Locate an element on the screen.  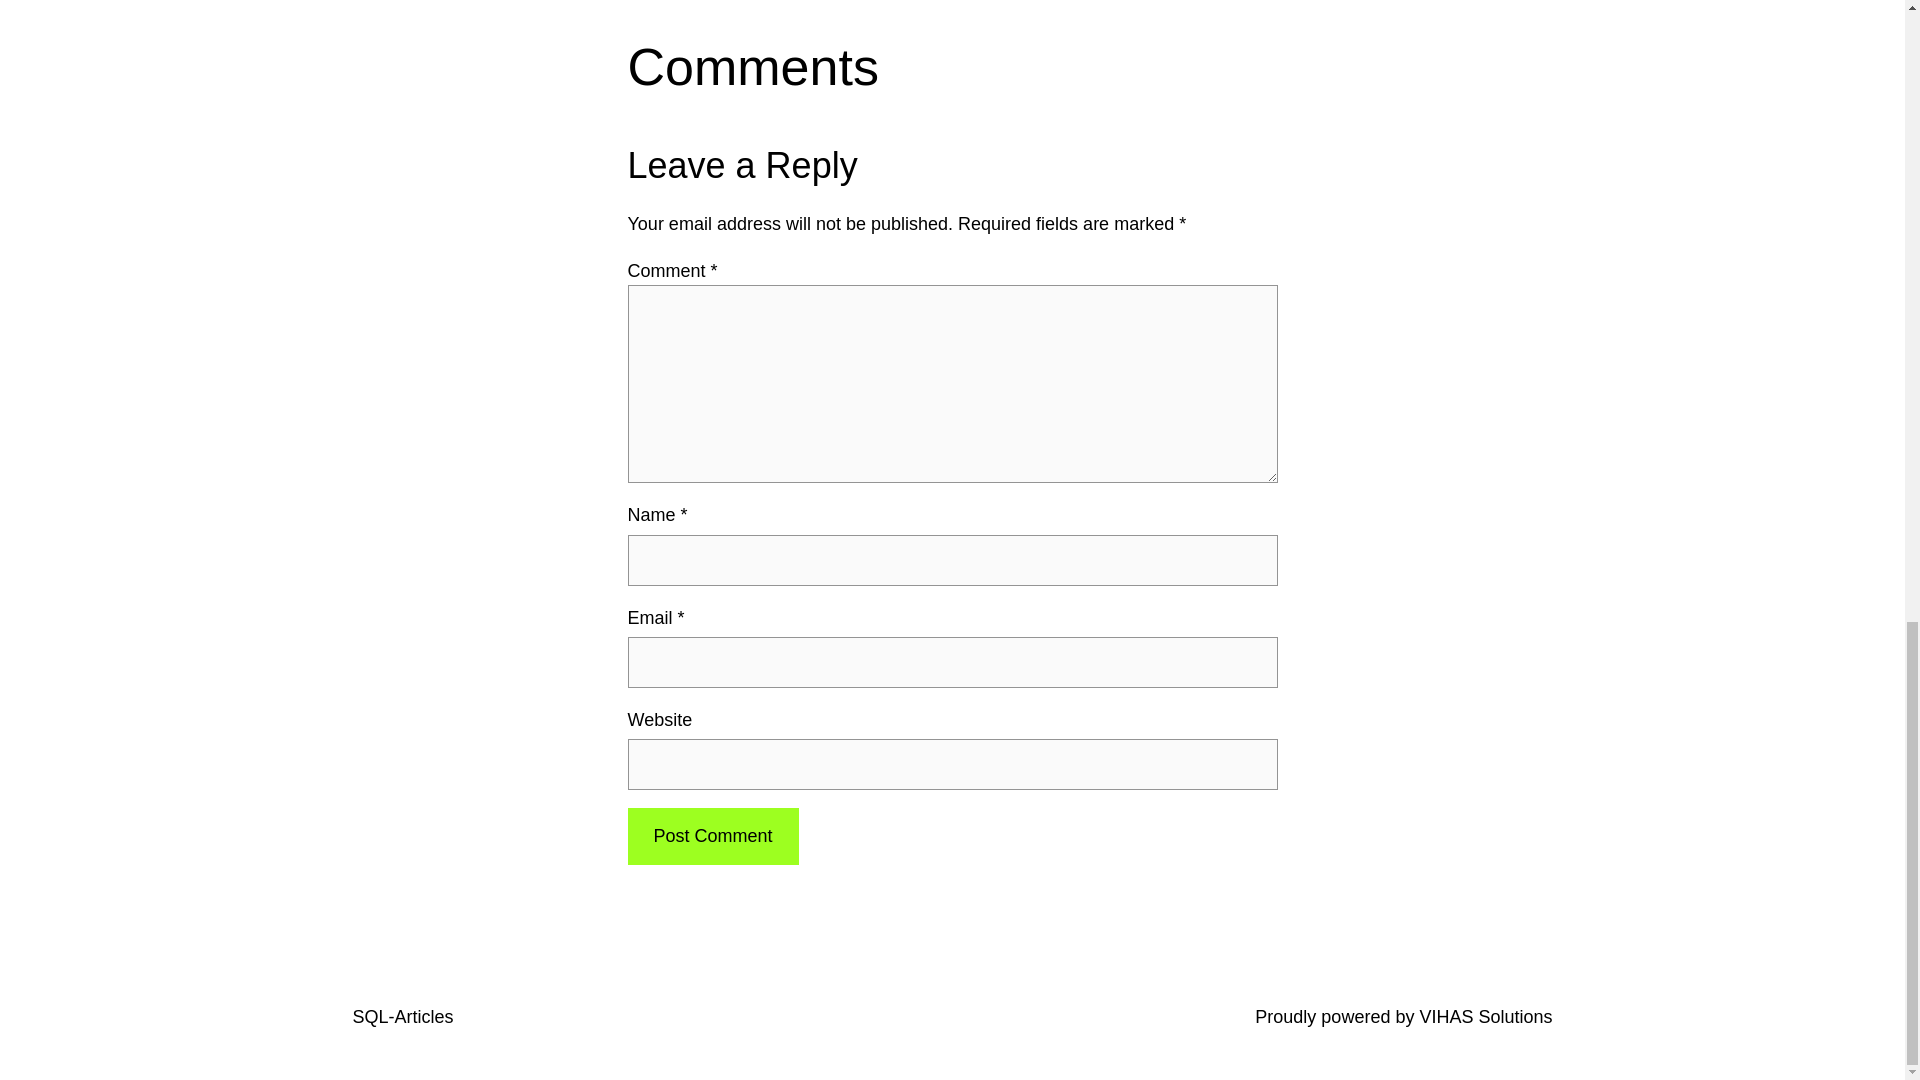
Post Comment is located at coordinates (712, 836).